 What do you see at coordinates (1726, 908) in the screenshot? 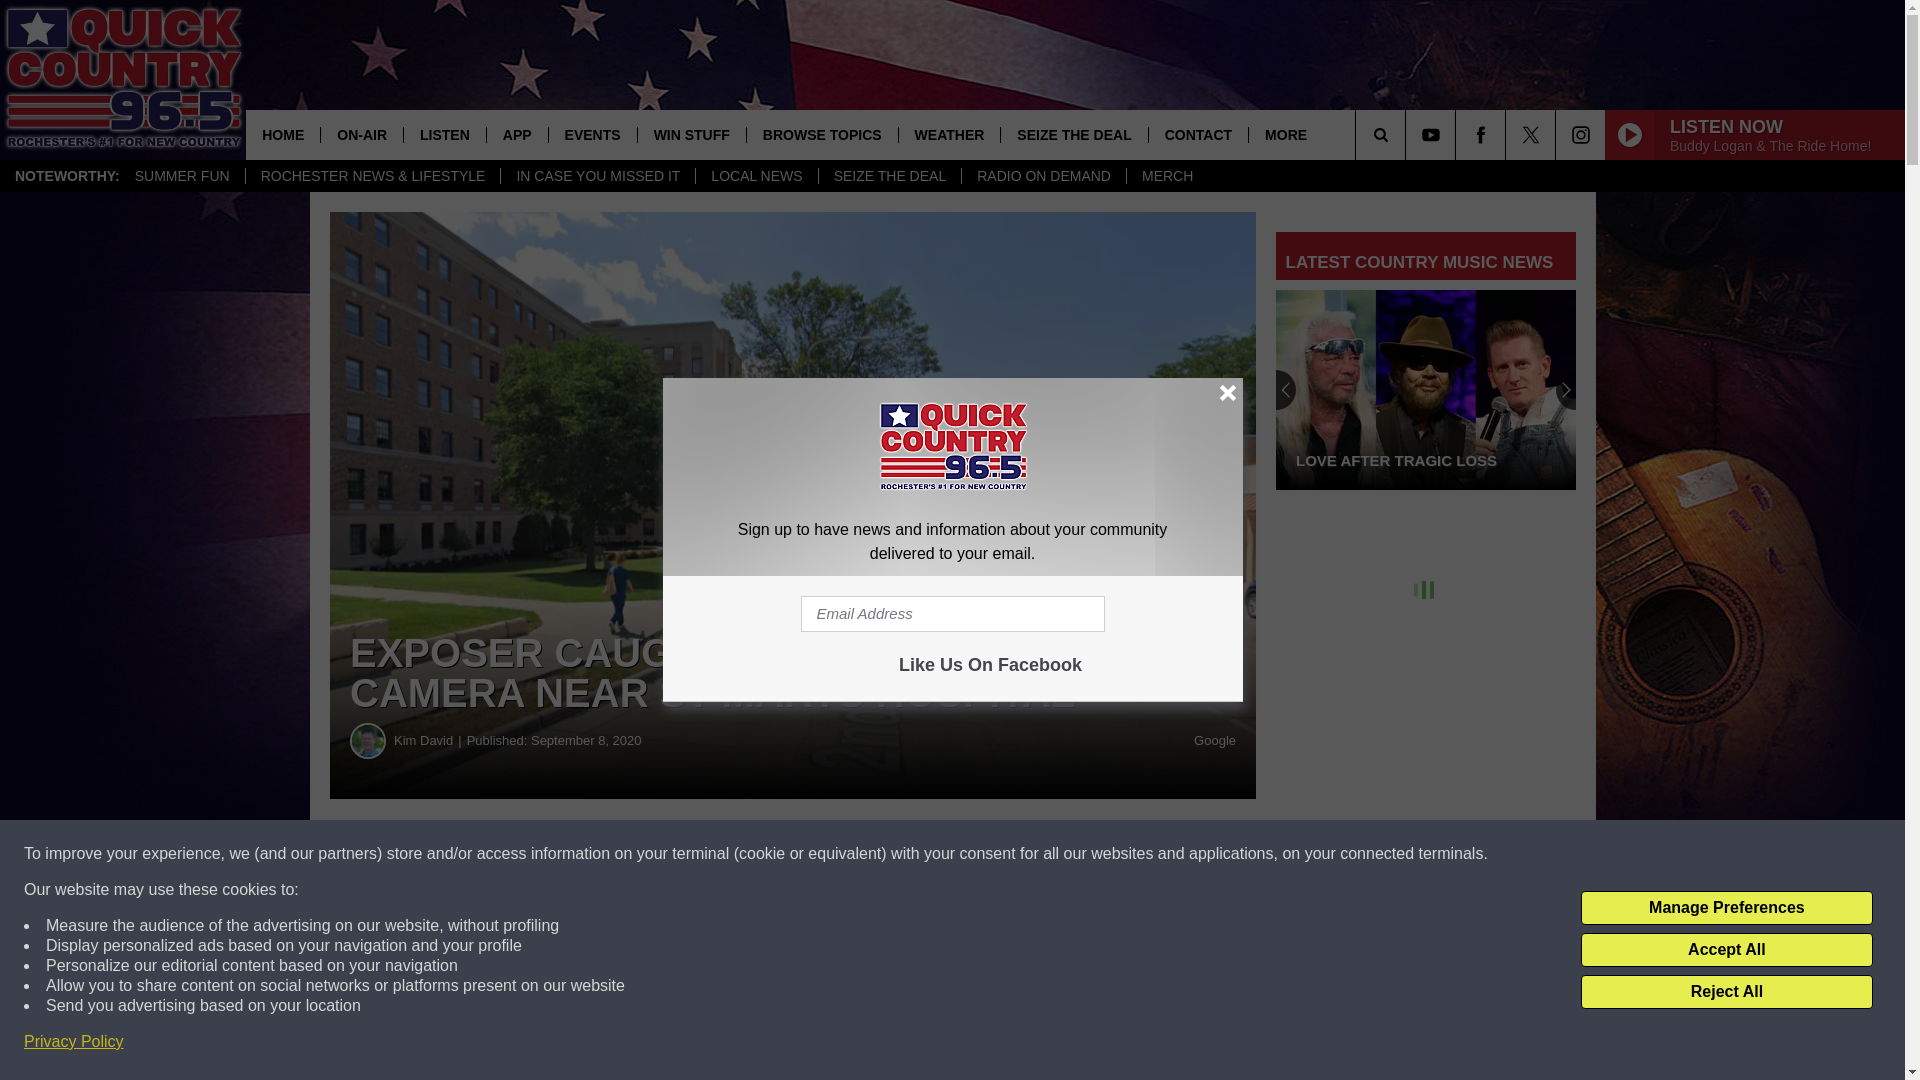
I see `Manage Preferences` at bounding box center [1726, 908].